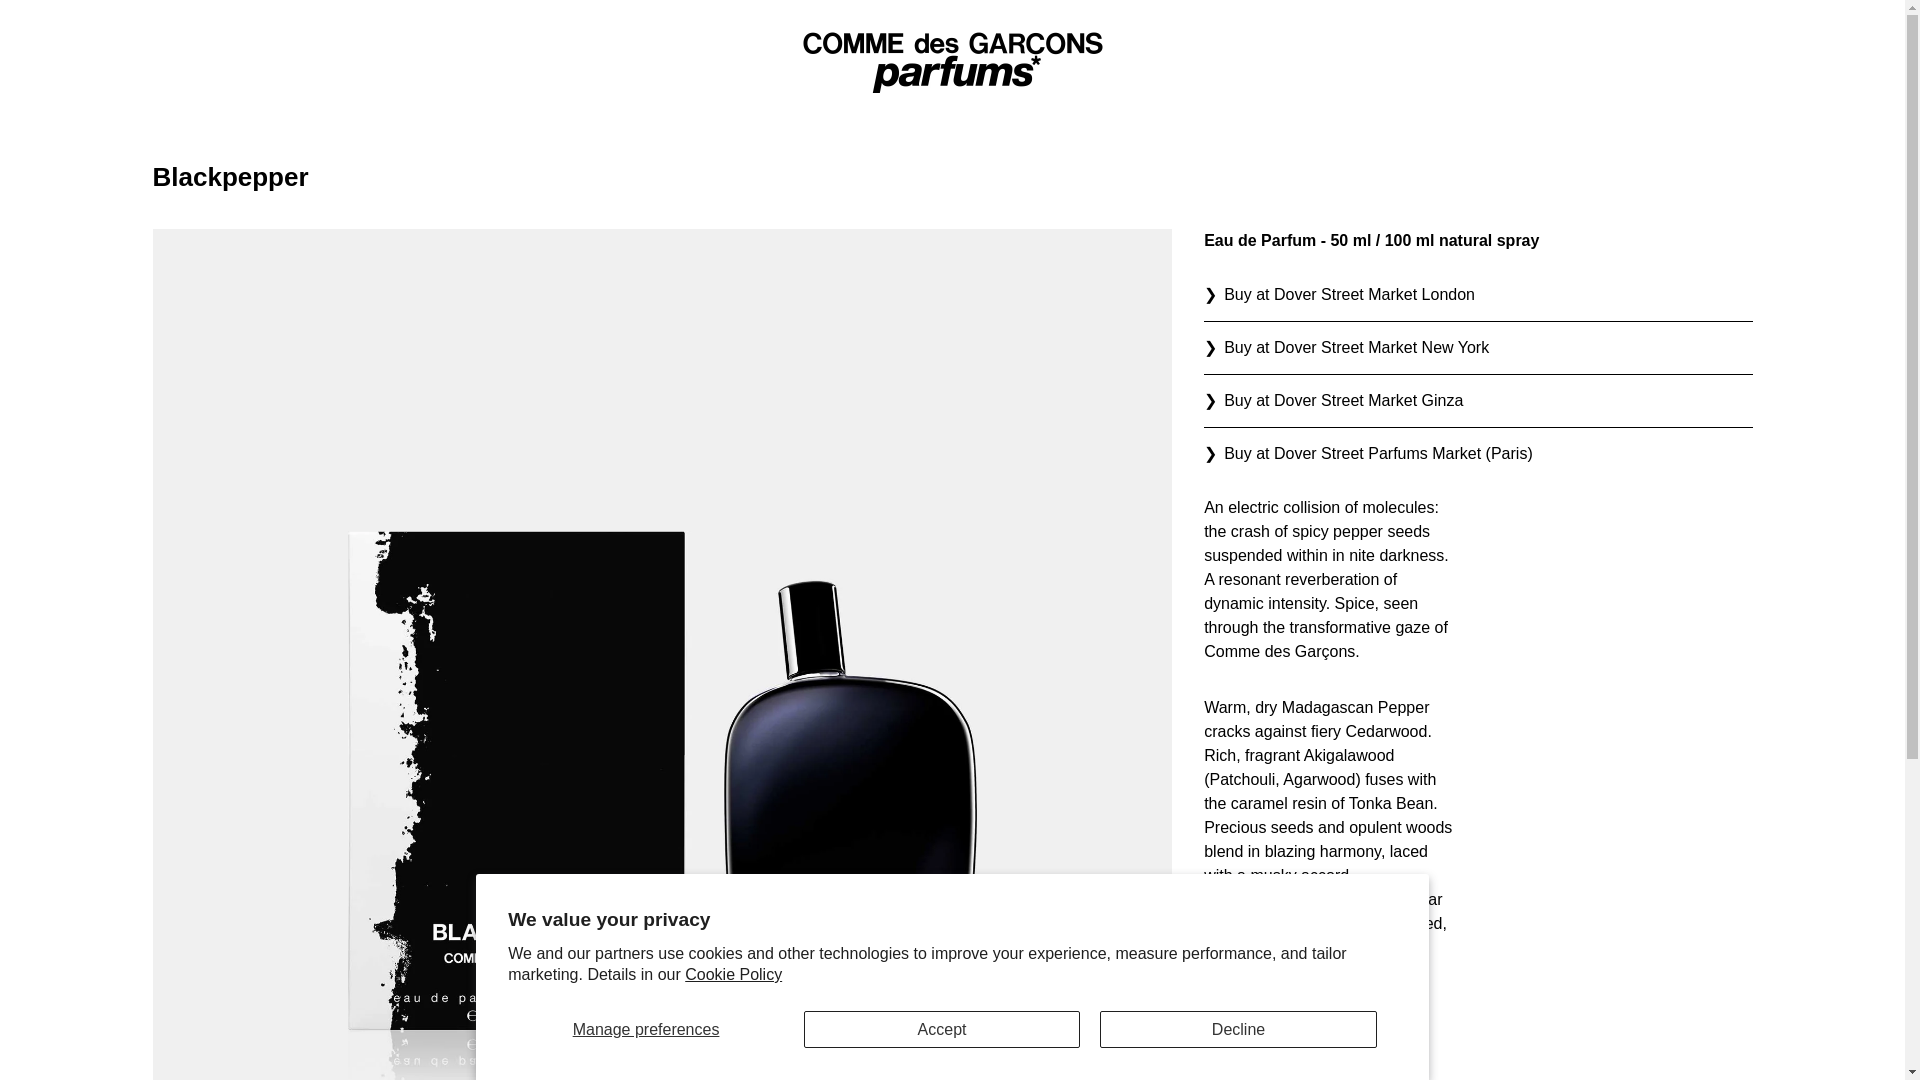 This screenshot has width=1920, height=1080. I want to click on Accept, so click(942, 1028).